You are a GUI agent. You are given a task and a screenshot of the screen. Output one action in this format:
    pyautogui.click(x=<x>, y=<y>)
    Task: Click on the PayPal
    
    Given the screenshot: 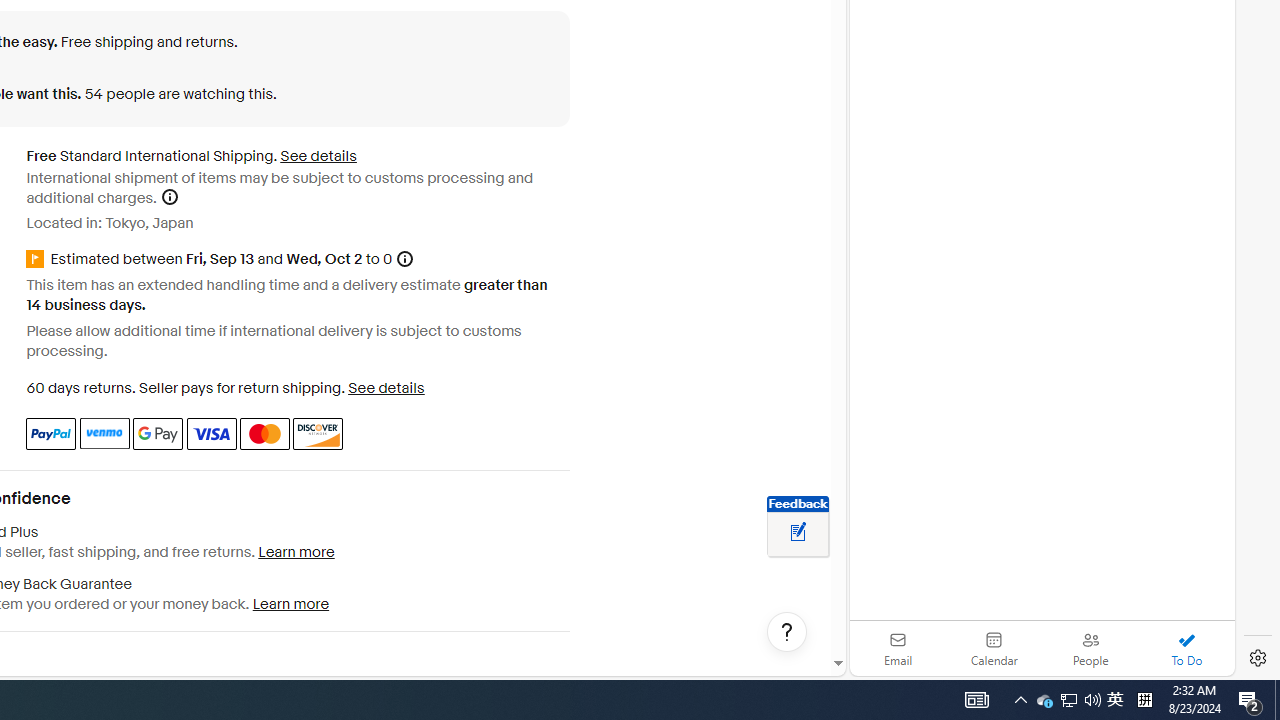 What is the action you would take?
    pyautogui.click(x=50, y=433)
    